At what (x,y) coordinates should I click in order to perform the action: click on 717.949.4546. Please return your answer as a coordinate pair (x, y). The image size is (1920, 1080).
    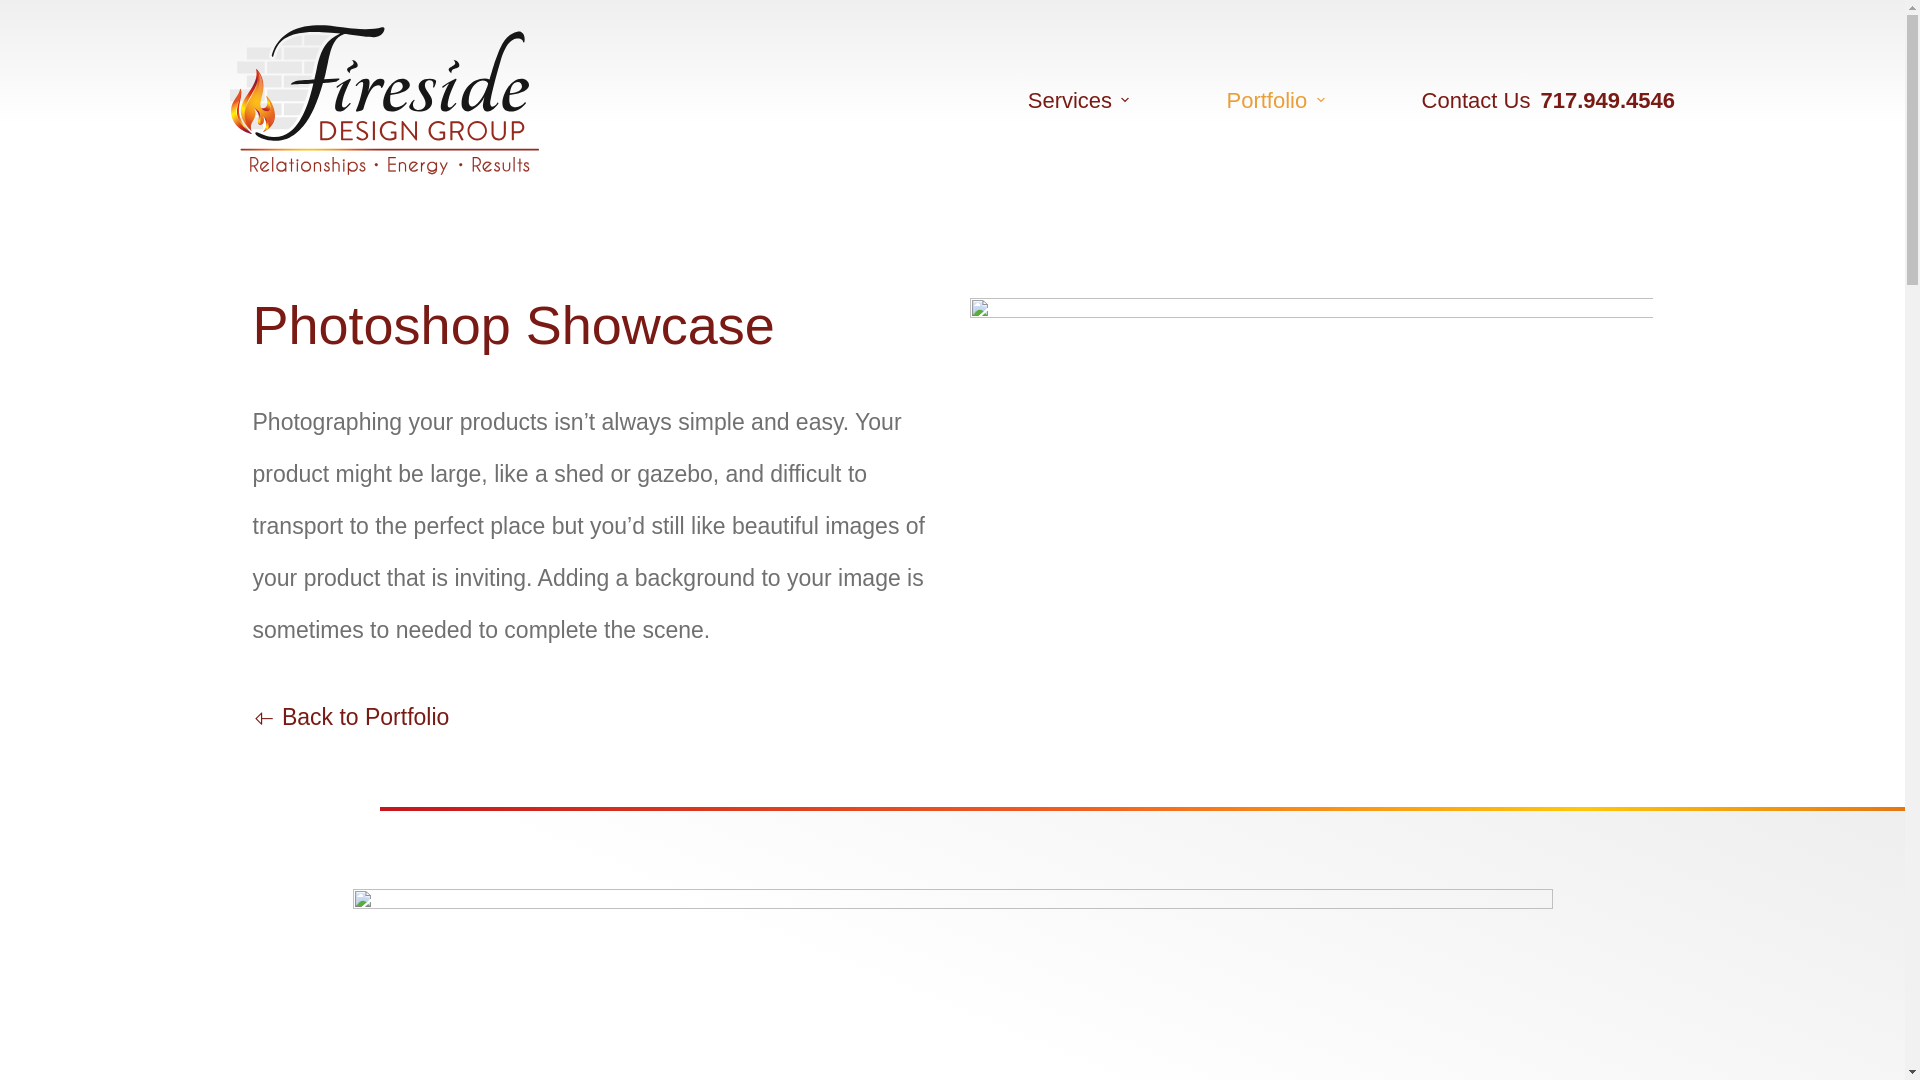
    Looking at the image, I should click on (1606, 100).